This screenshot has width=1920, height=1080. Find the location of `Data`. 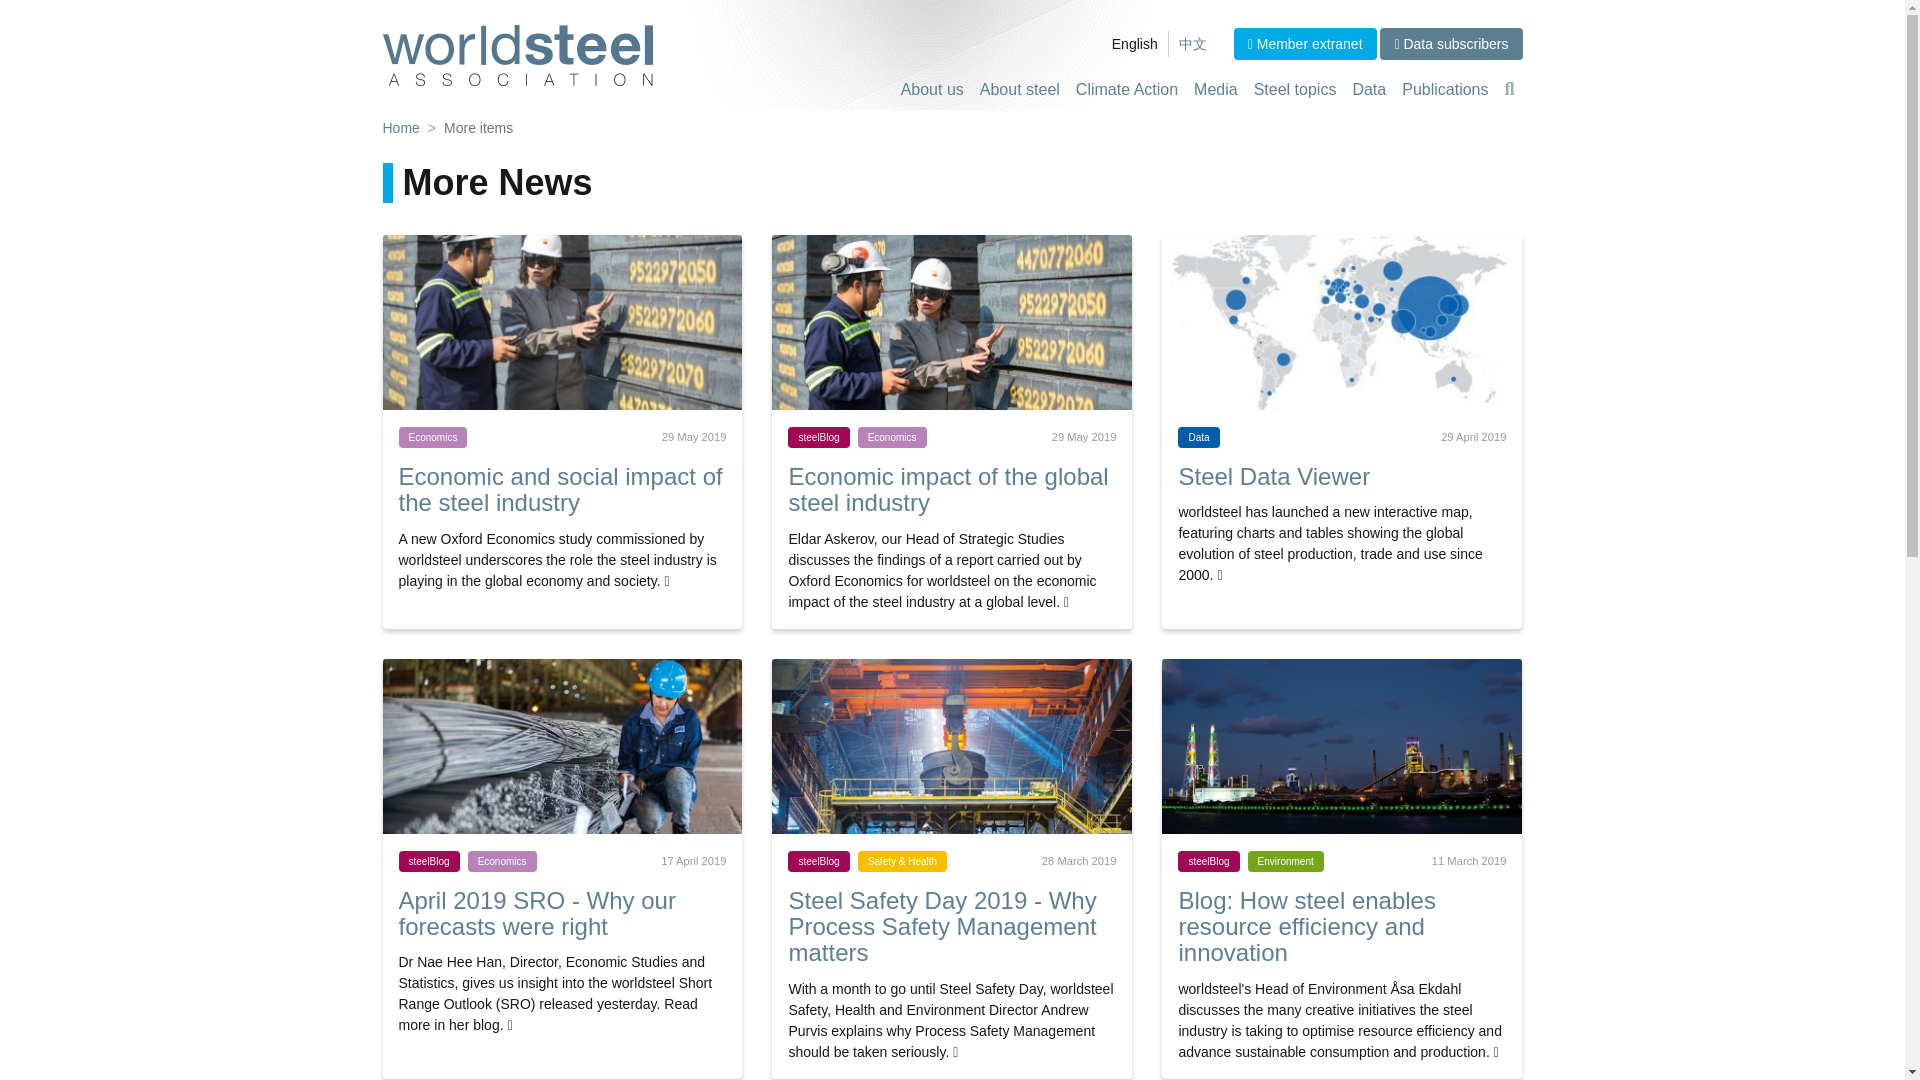

Data is located at coordinates (1368, 90).